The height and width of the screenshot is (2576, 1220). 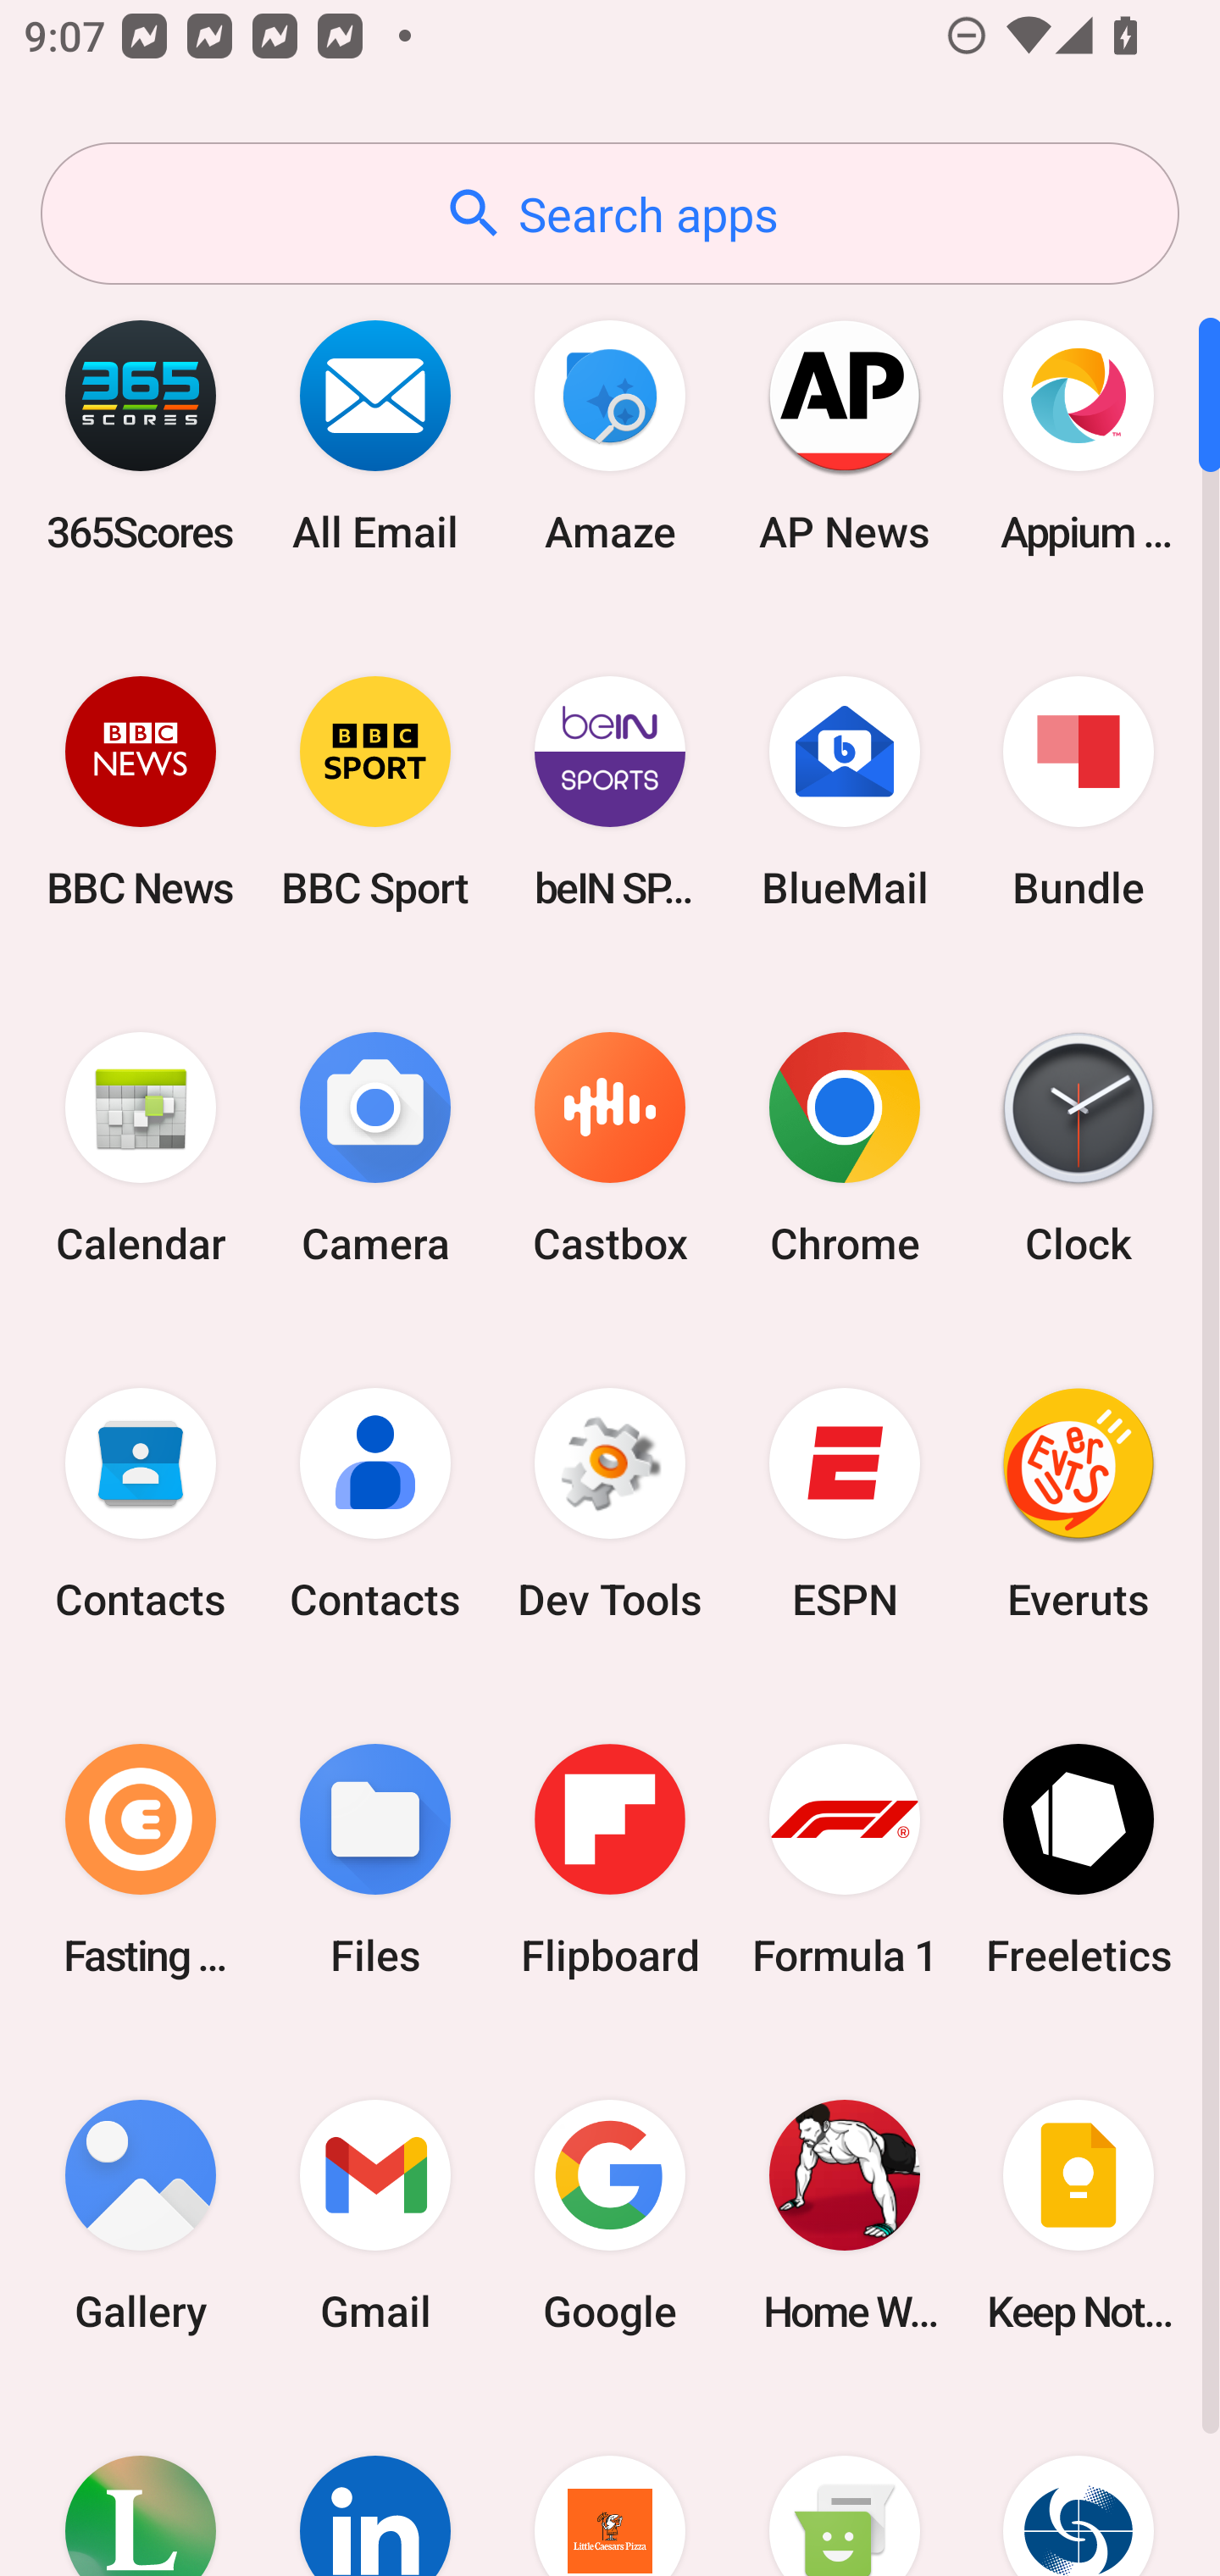 I want to click on Dev Tools, so click(x=610, y=1504).